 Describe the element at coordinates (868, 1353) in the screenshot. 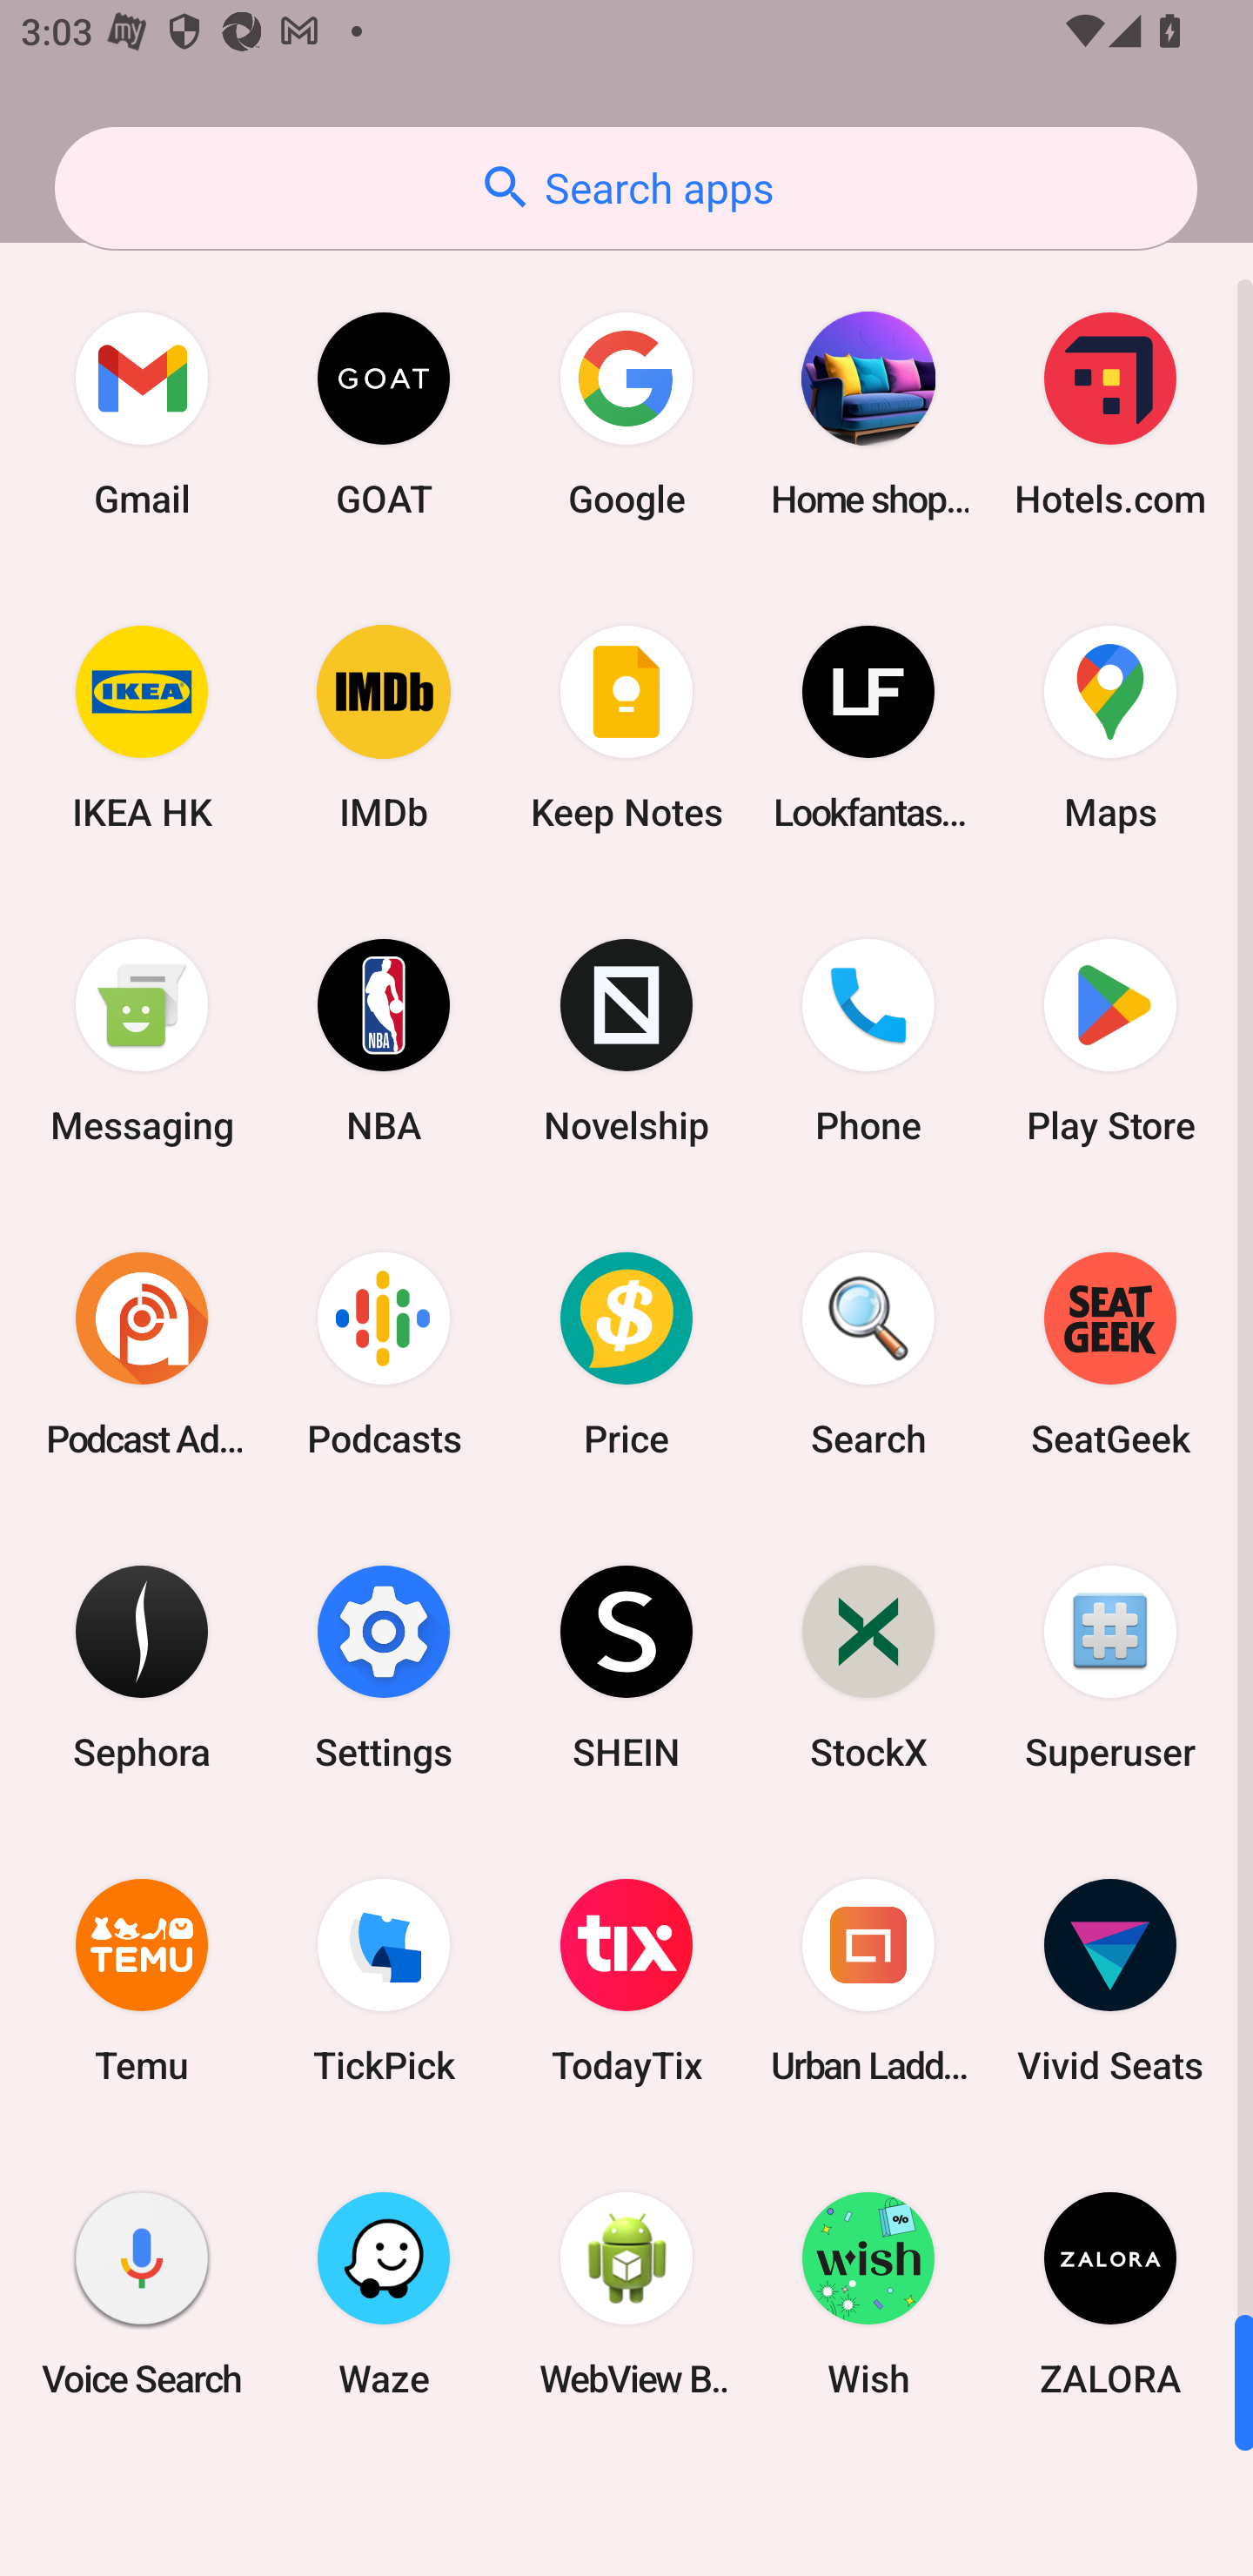

I see `Search` at that location.